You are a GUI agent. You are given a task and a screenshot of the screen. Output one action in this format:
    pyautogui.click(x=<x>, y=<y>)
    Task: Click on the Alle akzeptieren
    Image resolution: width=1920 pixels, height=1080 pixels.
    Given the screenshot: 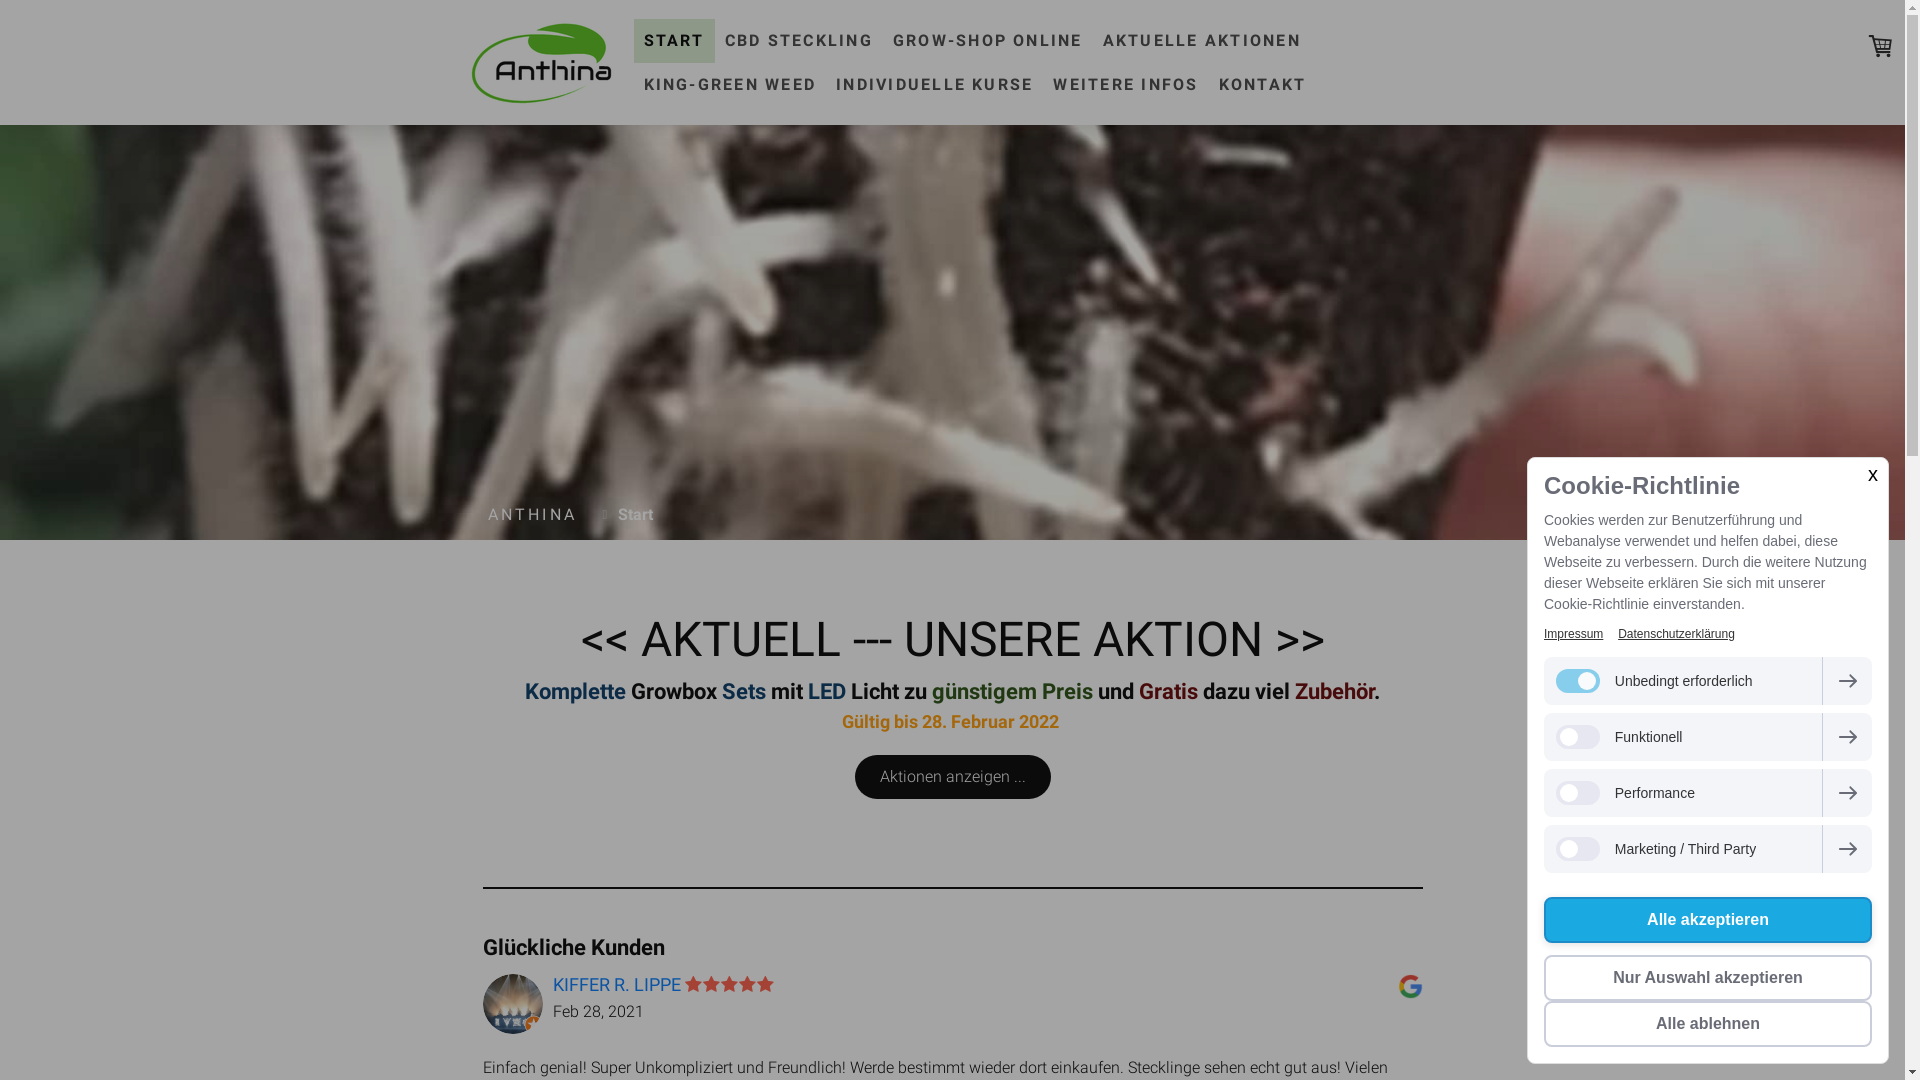 What is the action you would take?
    pyautogui.click(x=1708, y=920)
    